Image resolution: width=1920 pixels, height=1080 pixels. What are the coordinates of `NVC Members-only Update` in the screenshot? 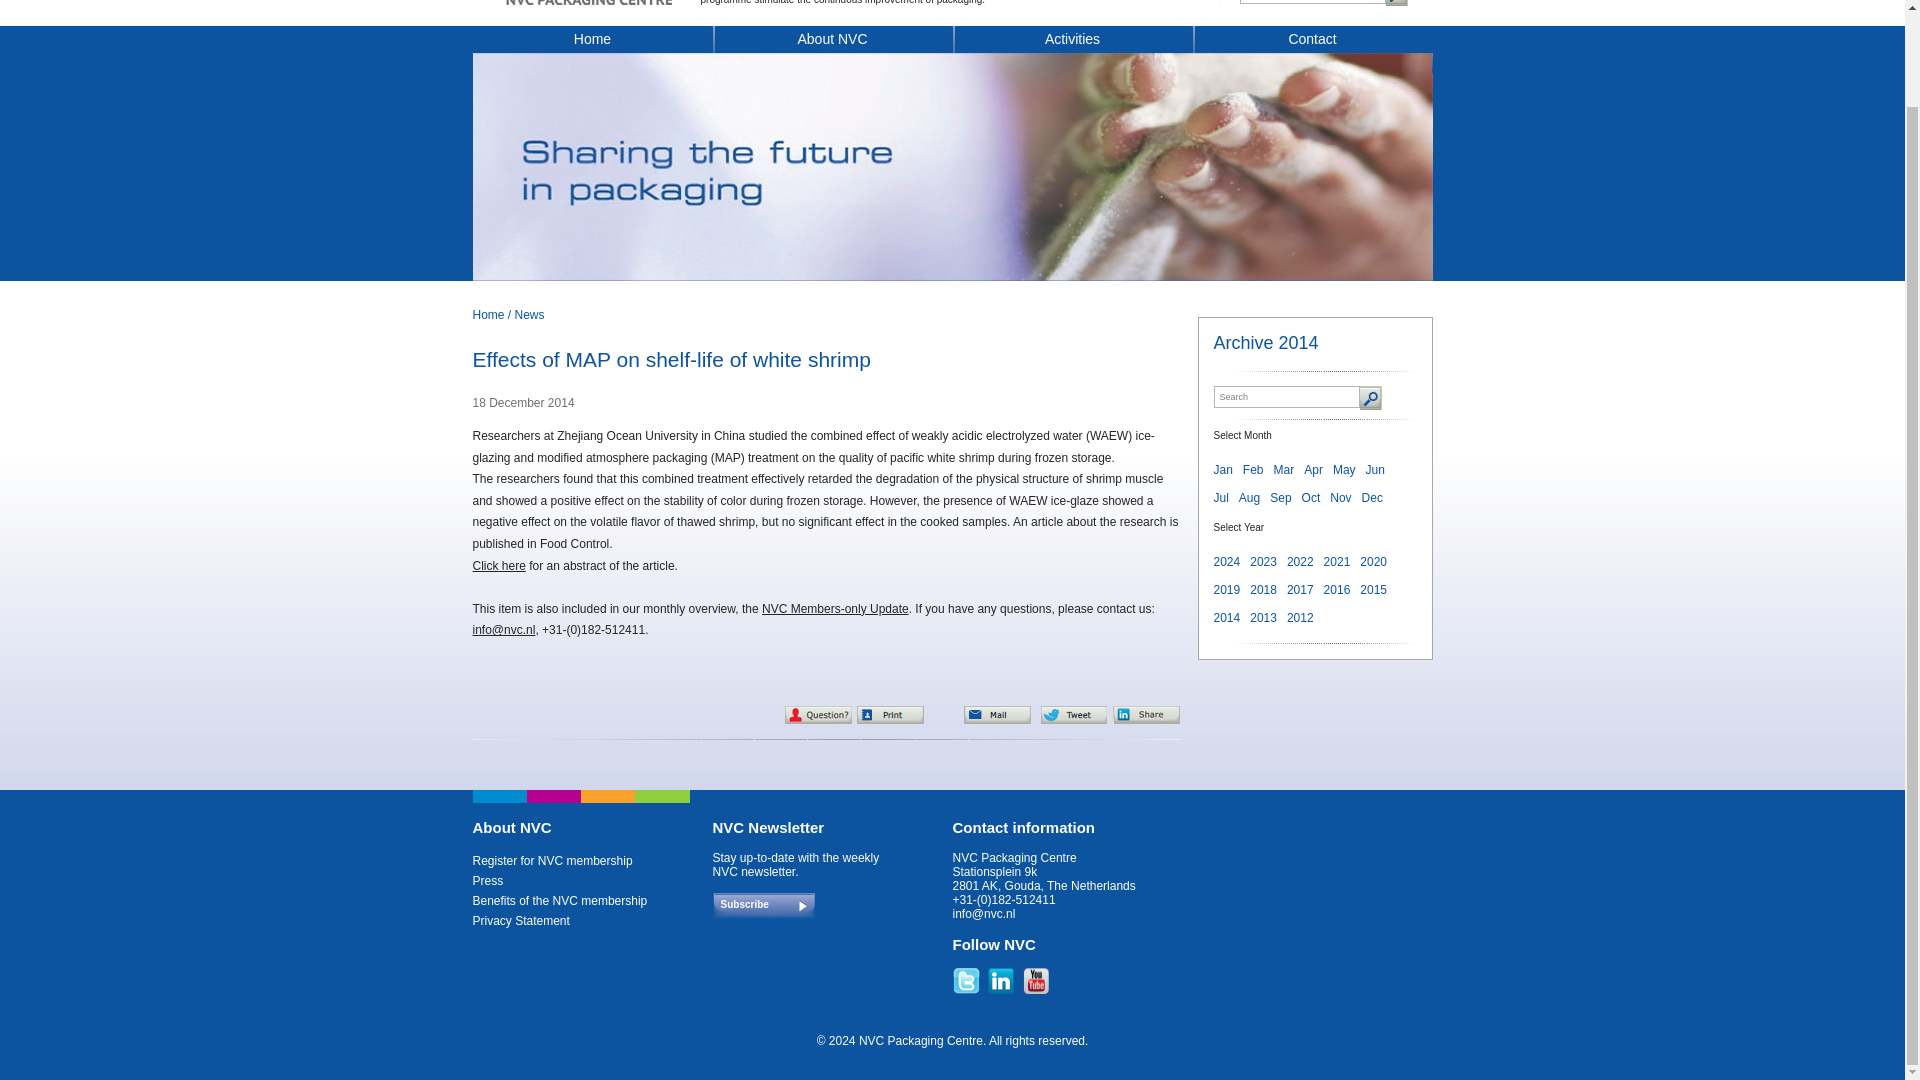 It's located at (835, 608).